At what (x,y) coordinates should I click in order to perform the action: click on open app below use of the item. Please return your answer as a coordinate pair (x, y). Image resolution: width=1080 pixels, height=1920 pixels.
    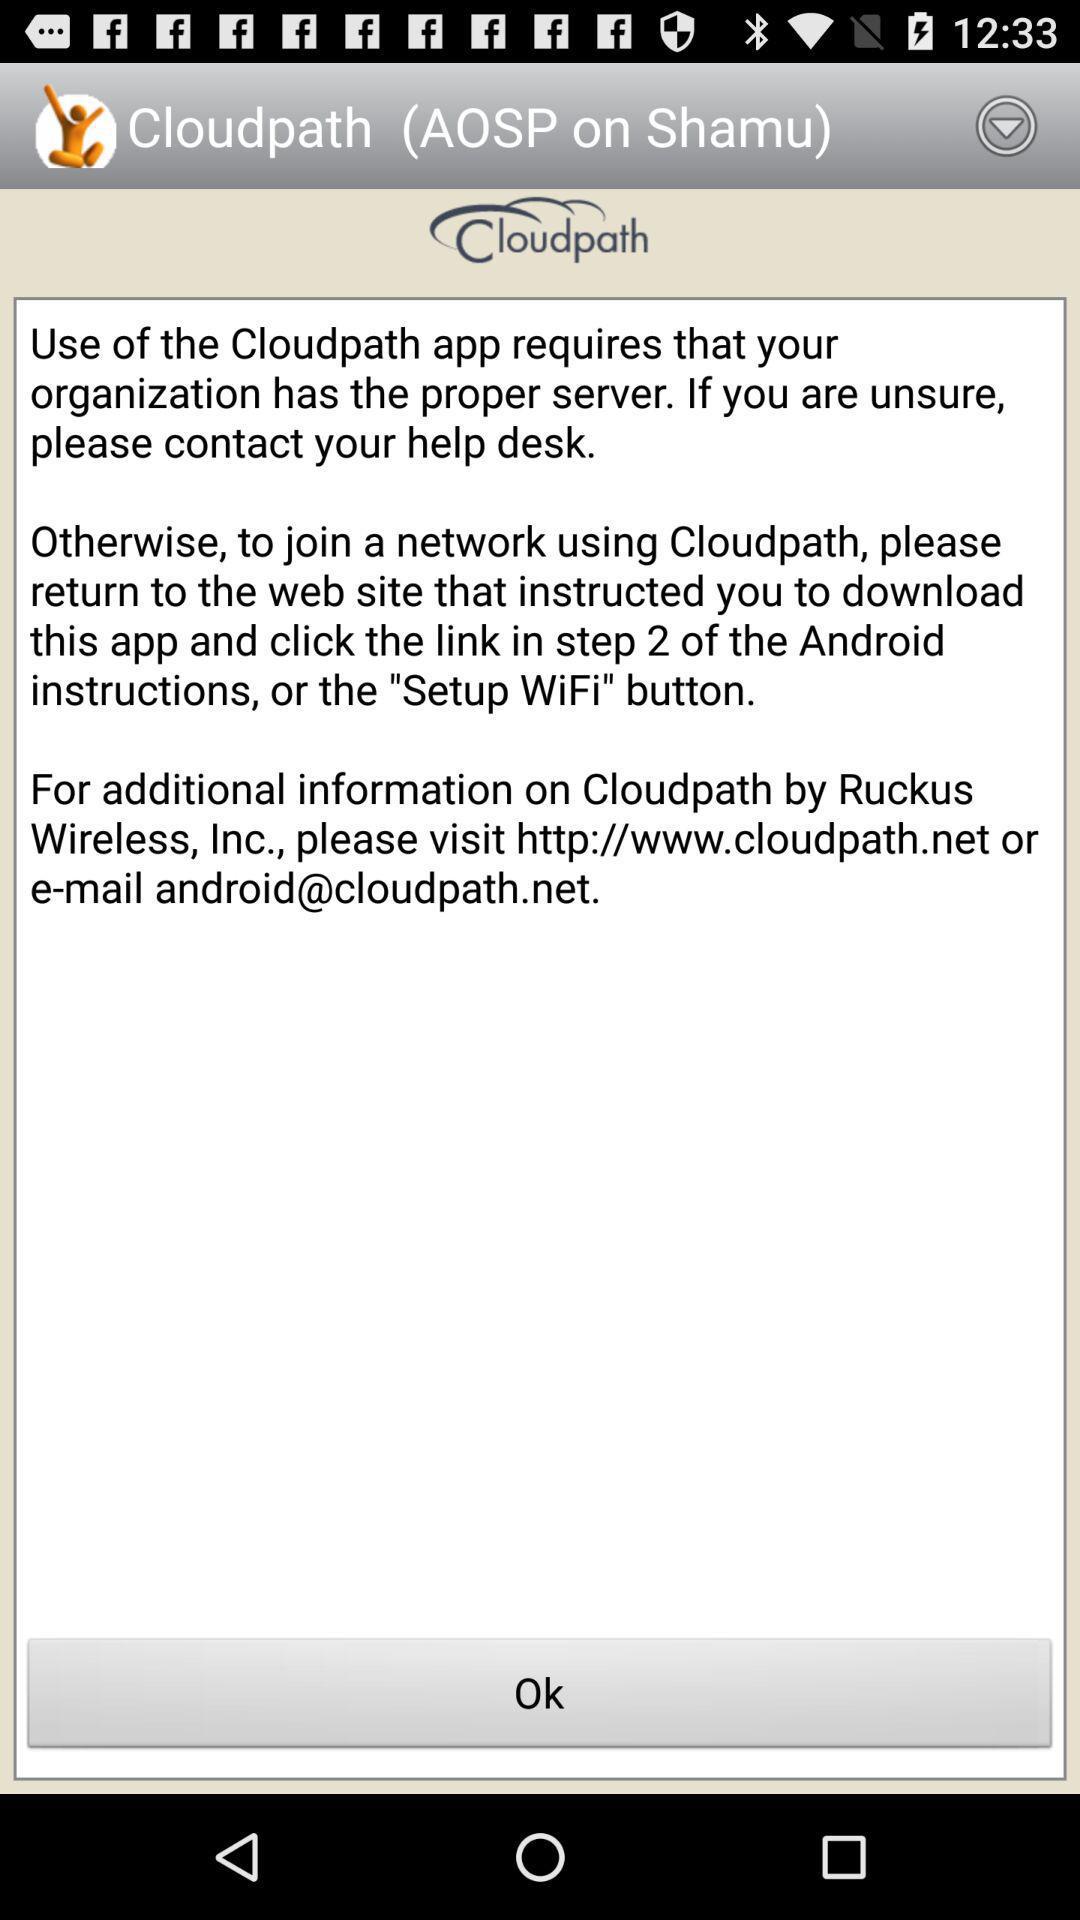
    Looking at the image, I should click on (540, 1698).